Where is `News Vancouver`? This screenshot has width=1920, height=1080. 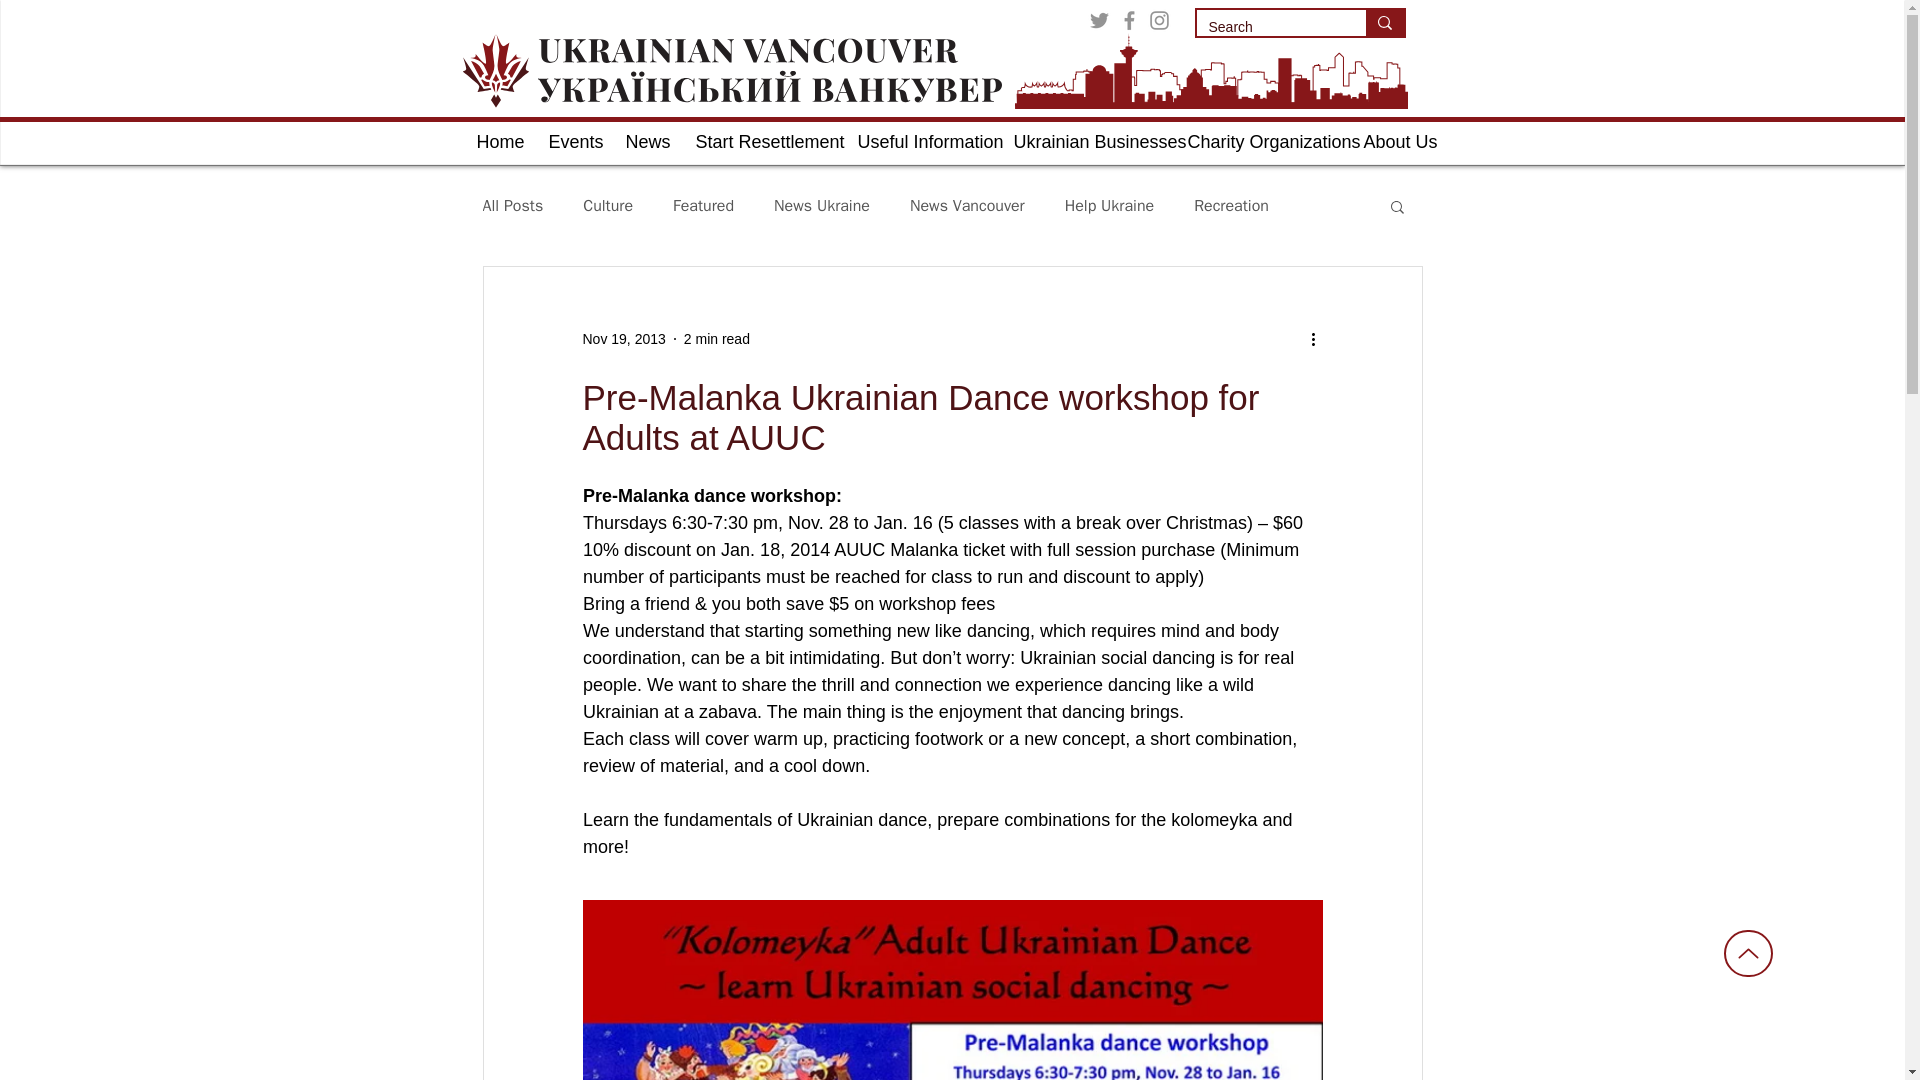
News Vancouver is located at coordinates (968, 206).